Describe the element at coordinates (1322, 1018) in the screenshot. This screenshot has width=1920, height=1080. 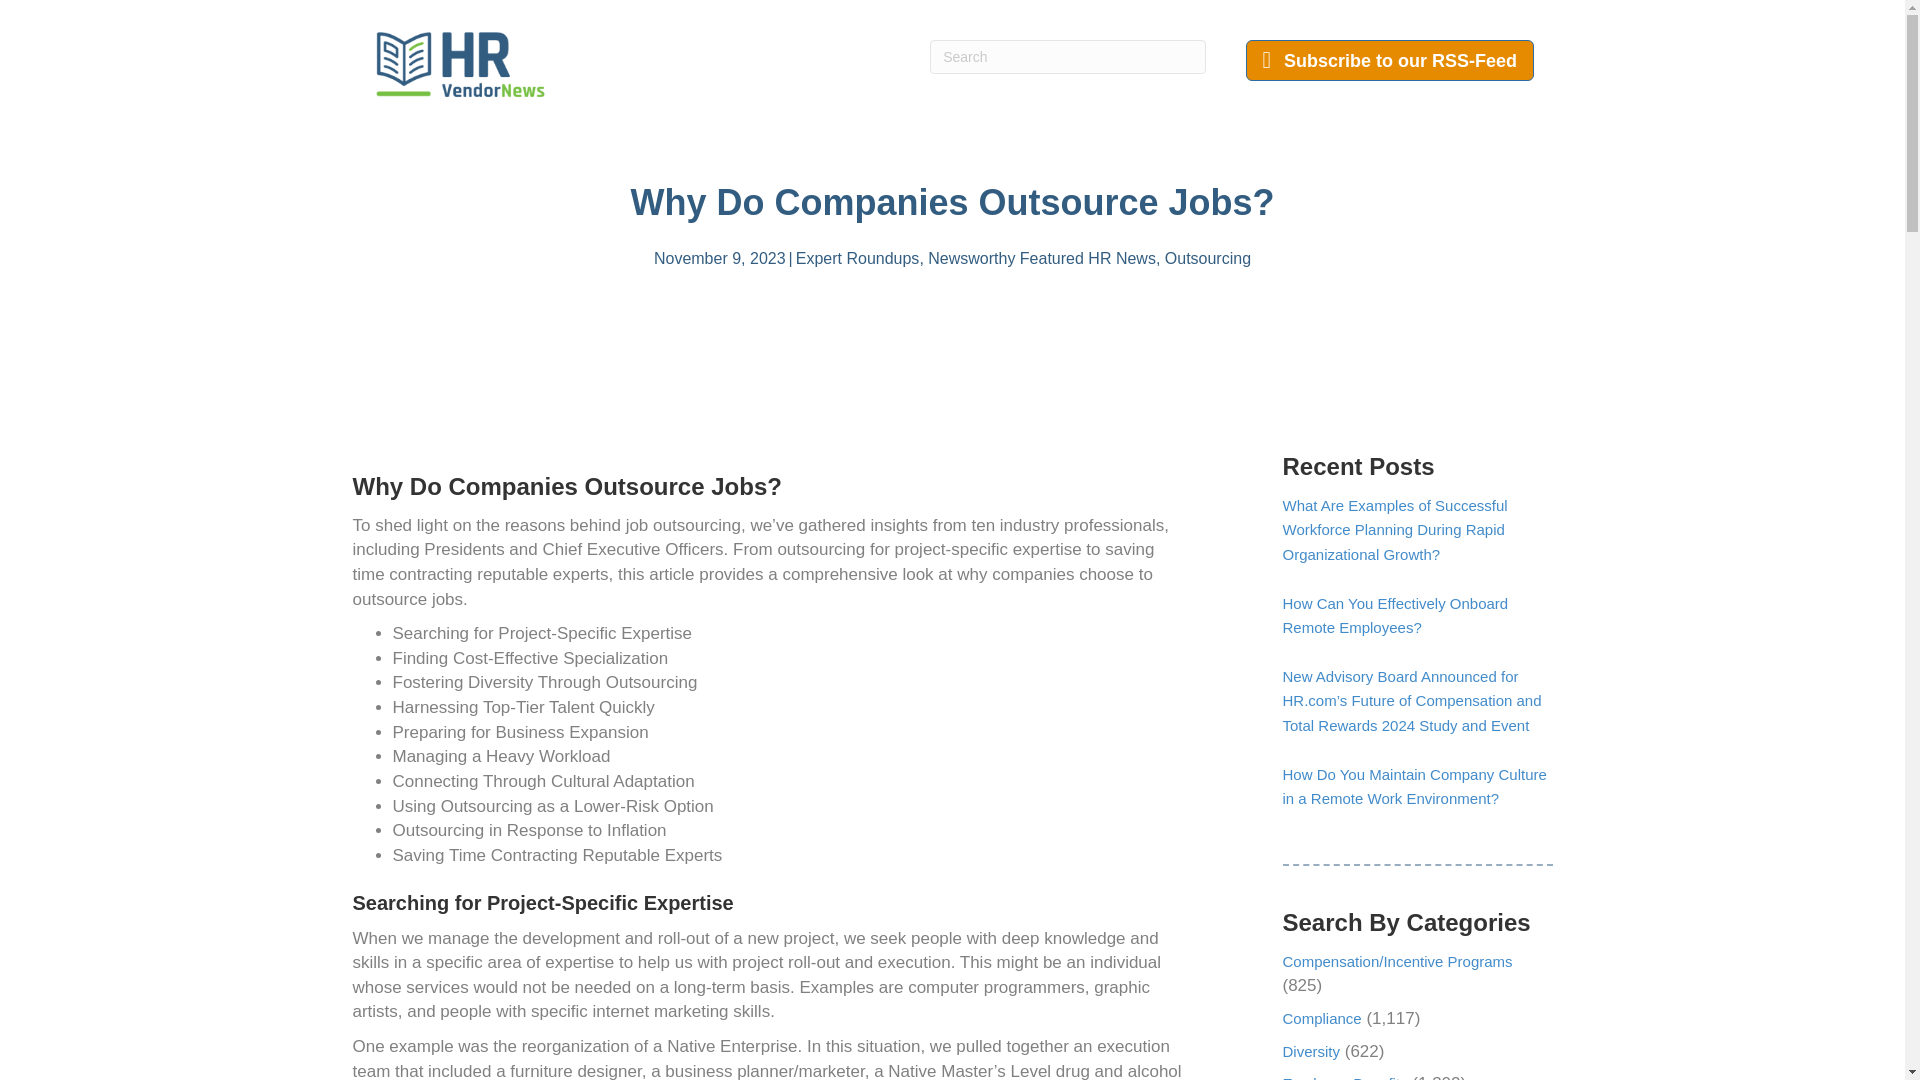
I see `Compliance` at that location.